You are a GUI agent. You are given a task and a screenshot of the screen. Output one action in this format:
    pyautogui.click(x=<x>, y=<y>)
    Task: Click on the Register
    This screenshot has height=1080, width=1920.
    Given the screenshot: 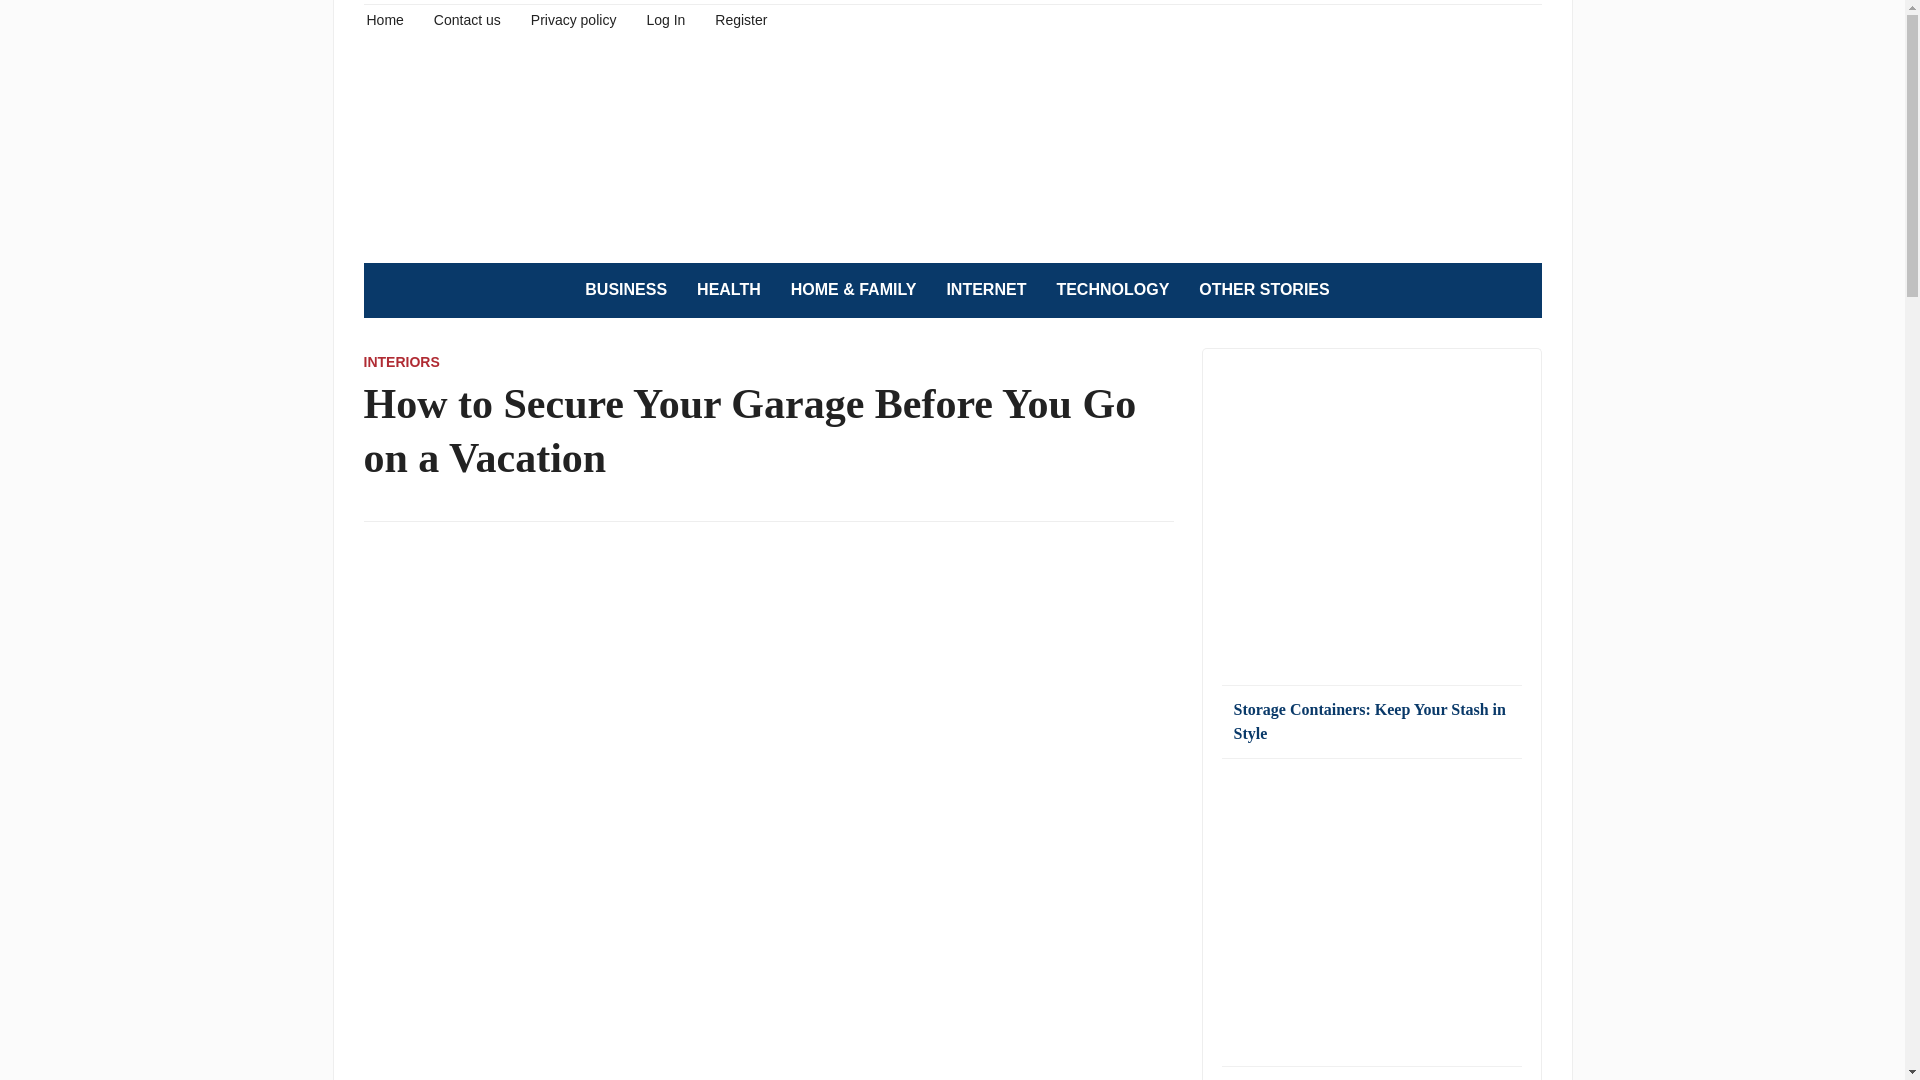 What is the action you would take?
    pyautogui.click(x=740, y=18)
    